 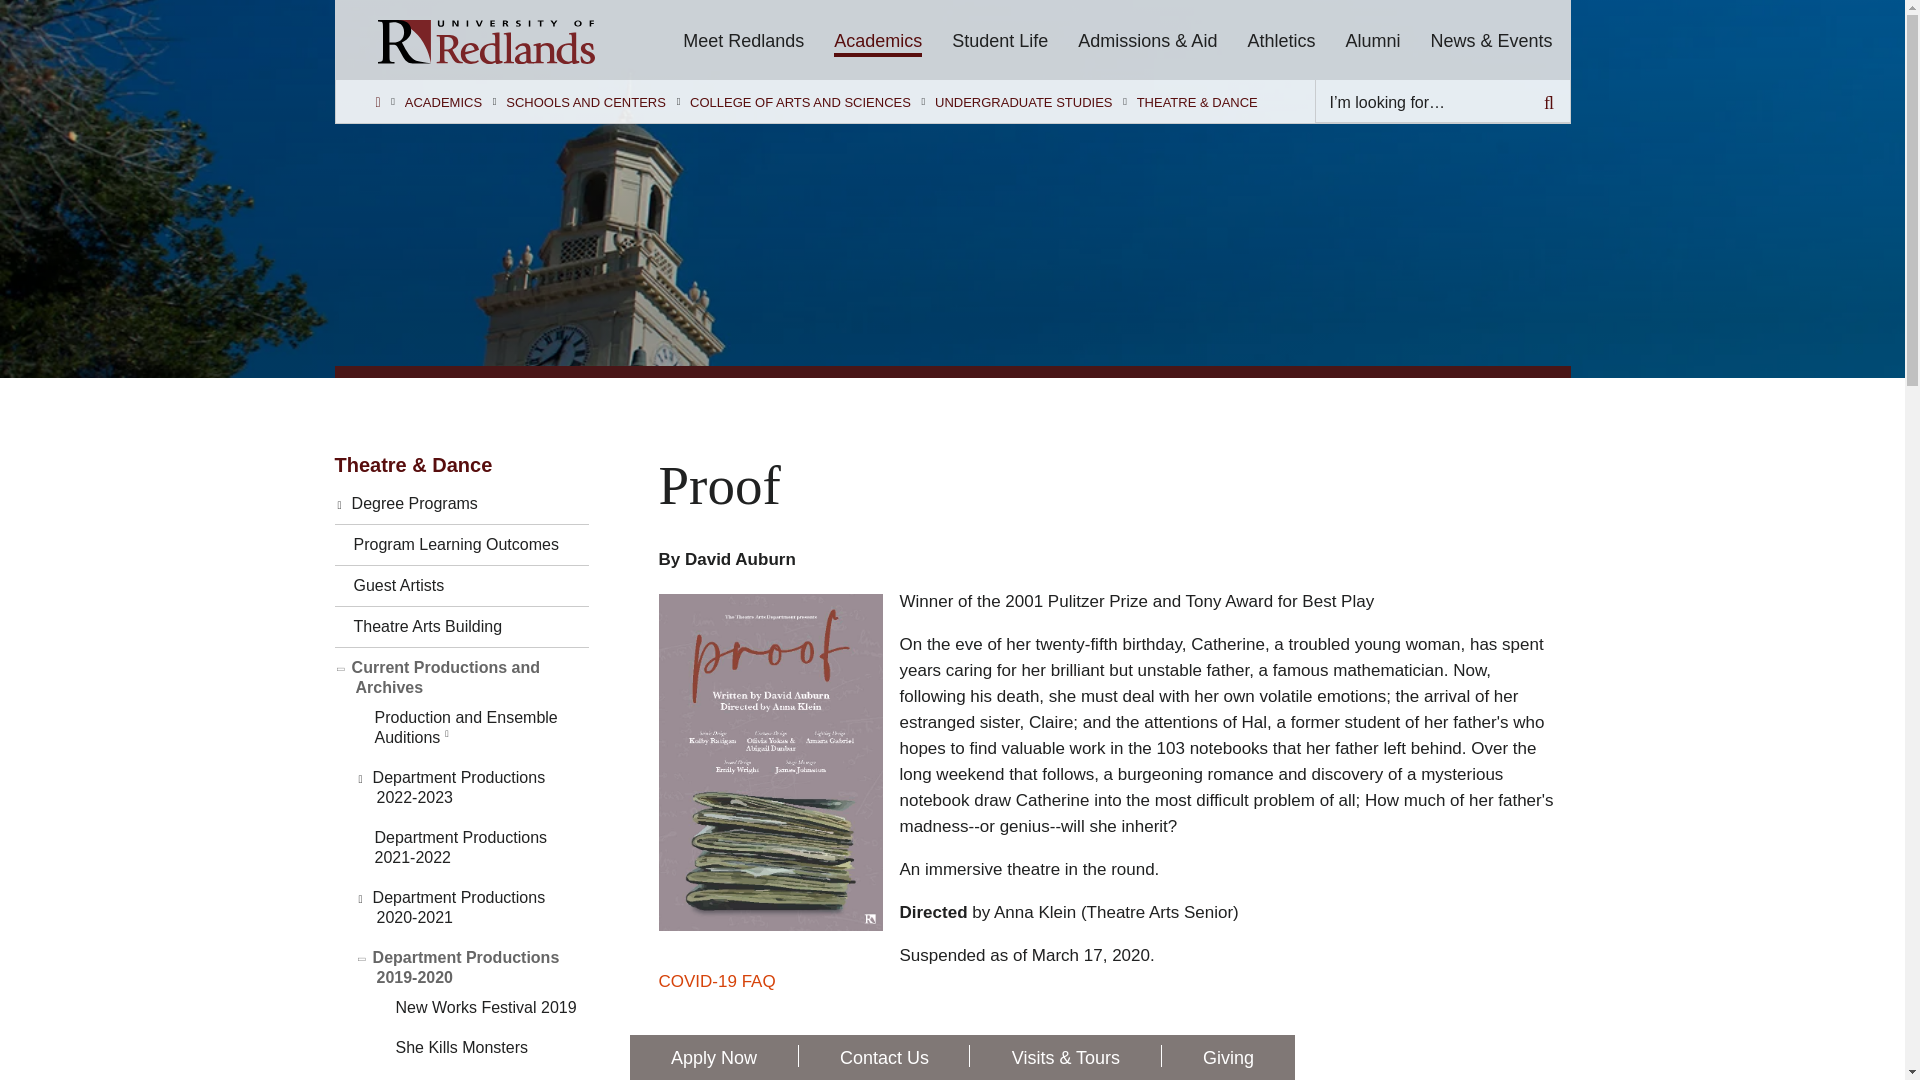 I want to click on SCHOOLS AND CENTERS, so click(x=586, y=103).